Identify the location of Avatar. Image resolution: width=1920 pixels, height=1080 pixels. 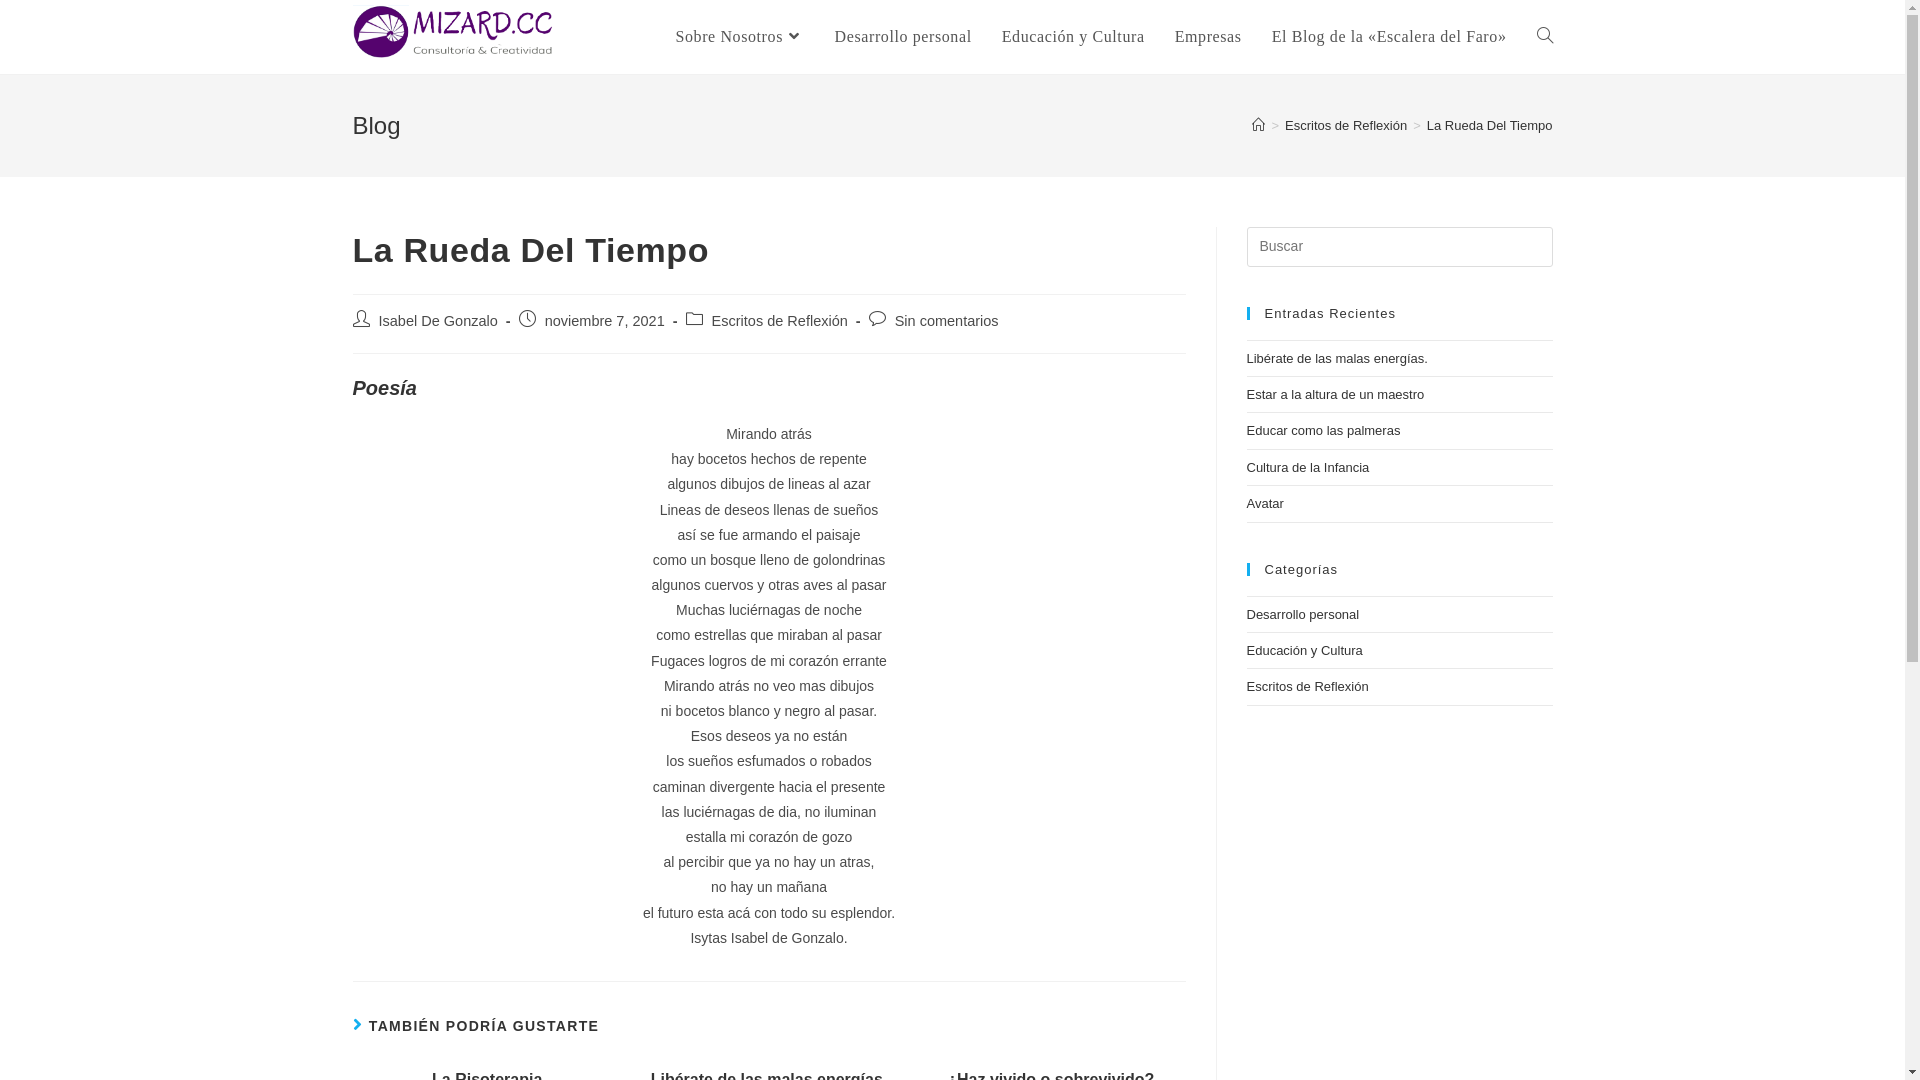
(1264, 504).